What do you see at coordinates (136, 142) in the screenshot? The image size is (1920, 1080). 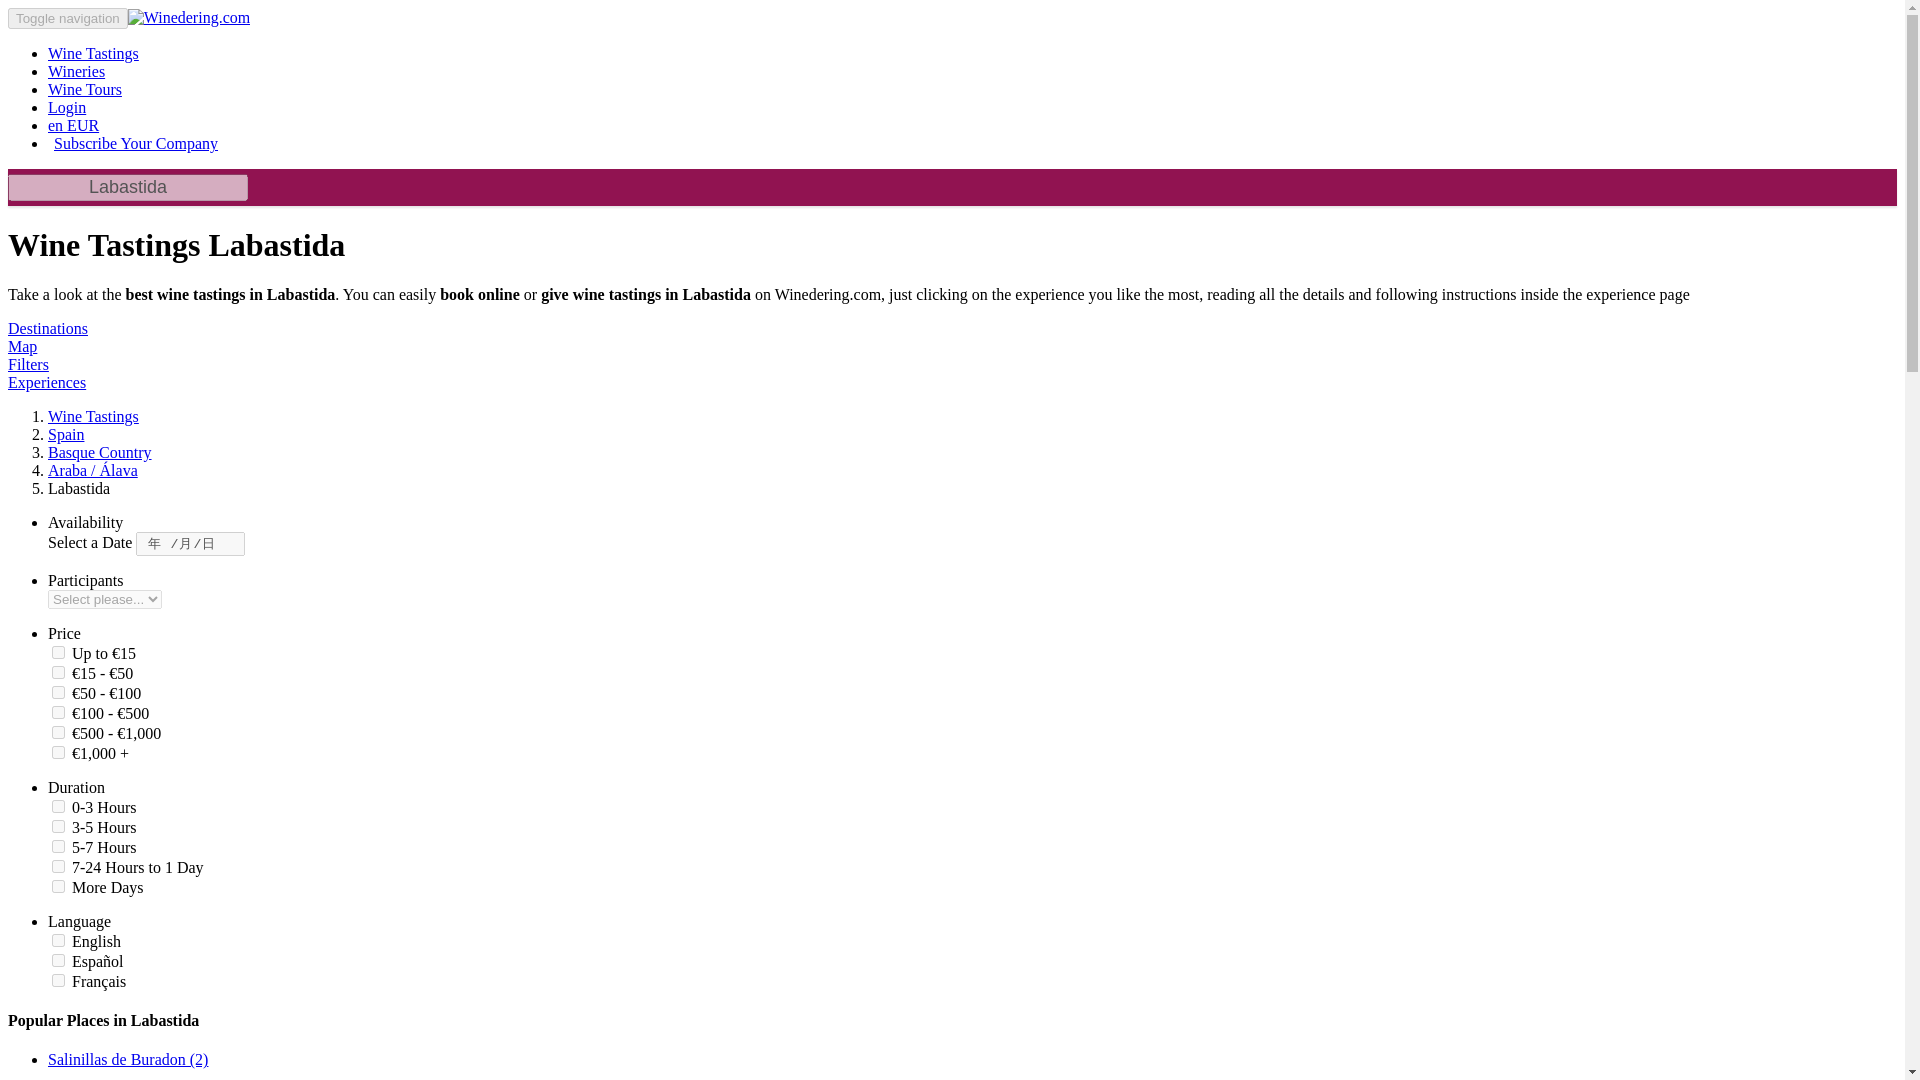 I see `Subscribe Your Company` at bounding box center [136, 142].